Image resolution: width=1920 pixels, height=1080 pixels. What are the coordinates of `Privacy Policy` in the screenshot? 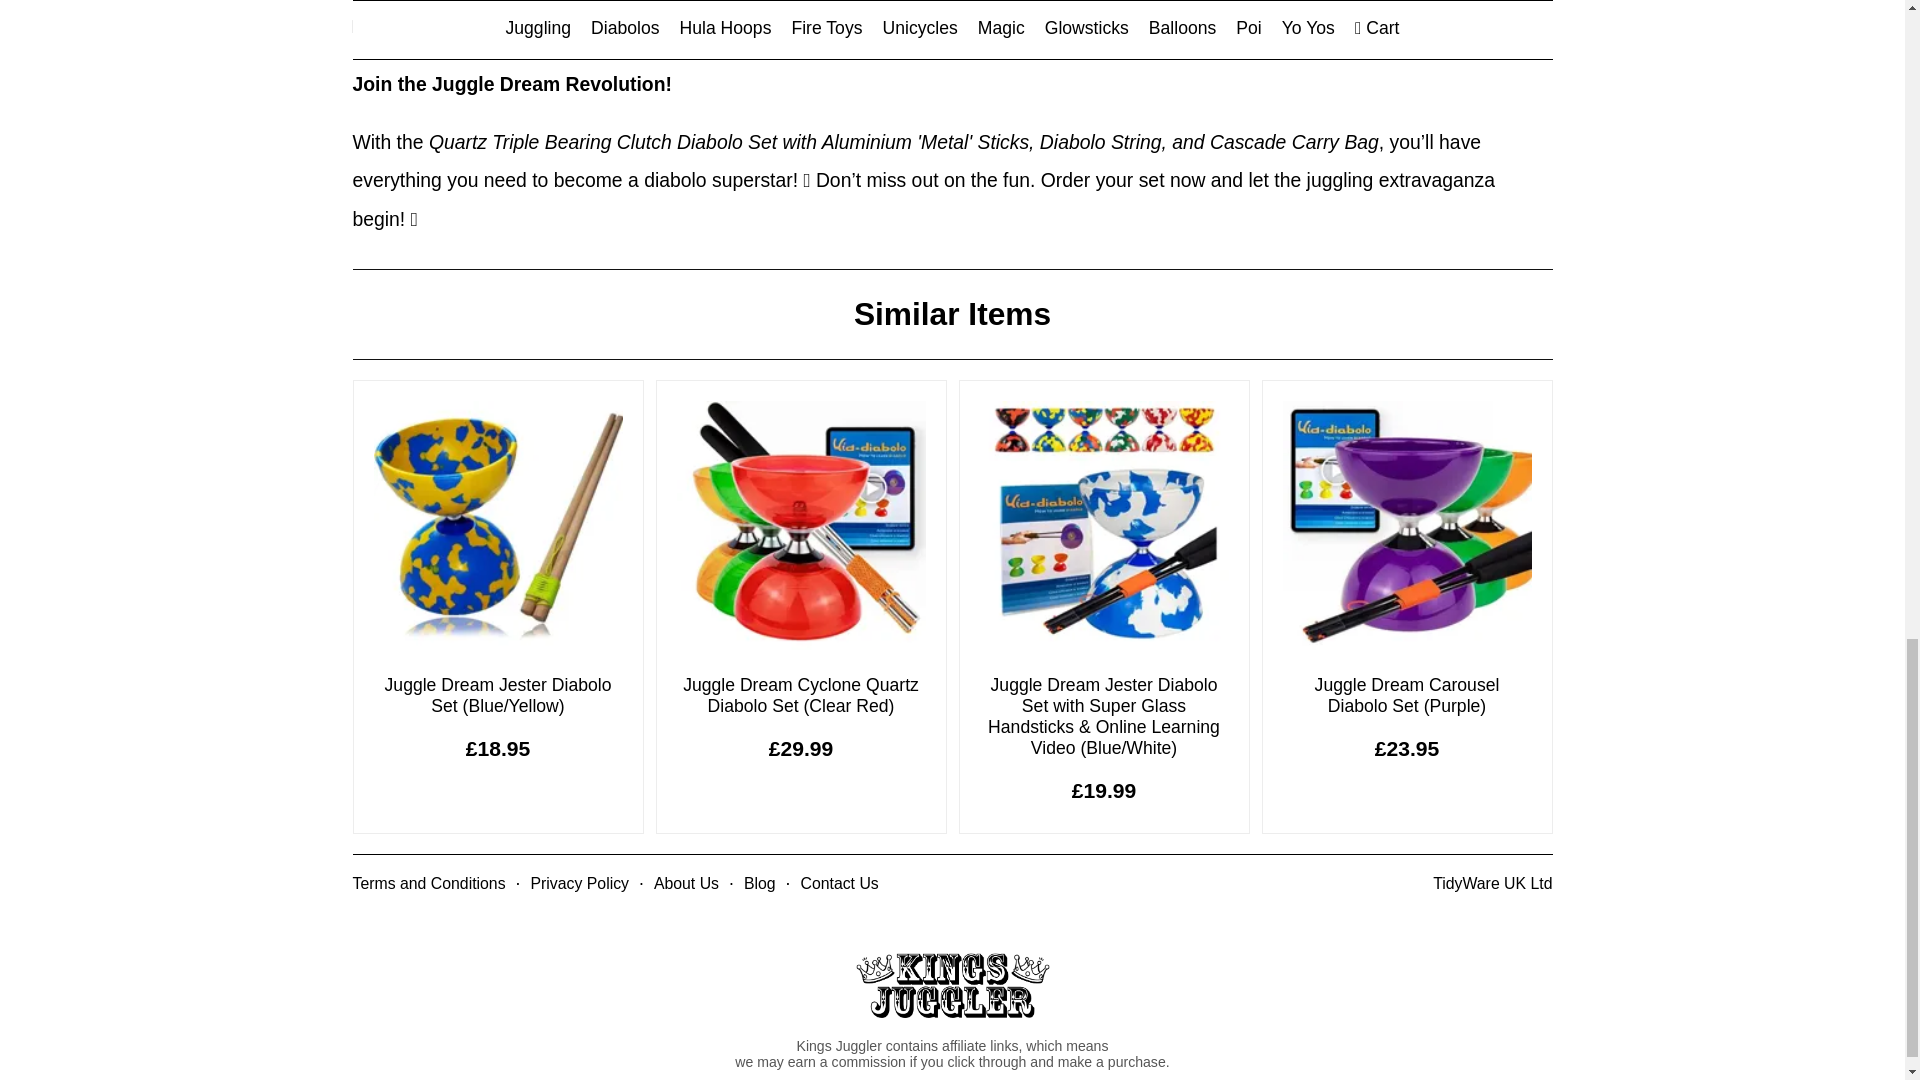 It's located at (579, 884).